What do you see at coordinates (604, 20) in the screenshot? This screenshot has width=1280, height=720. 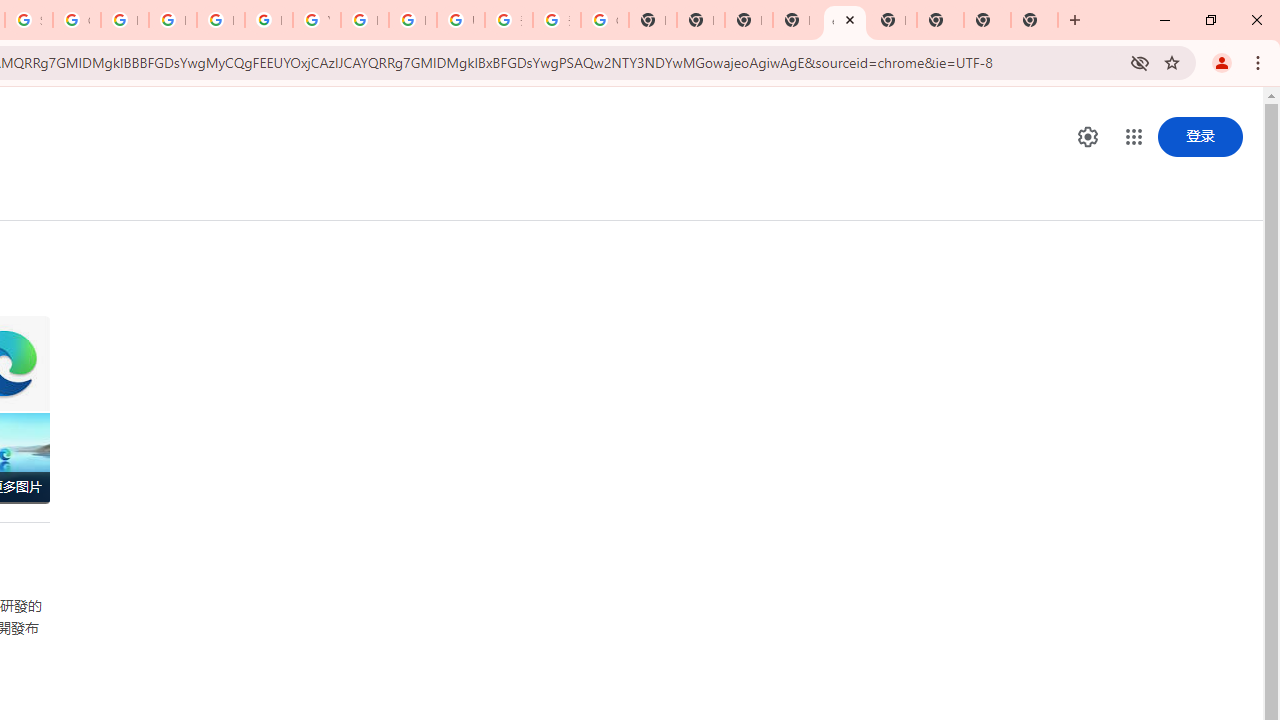 I see `Google Images` at bounding box center [604, 20].